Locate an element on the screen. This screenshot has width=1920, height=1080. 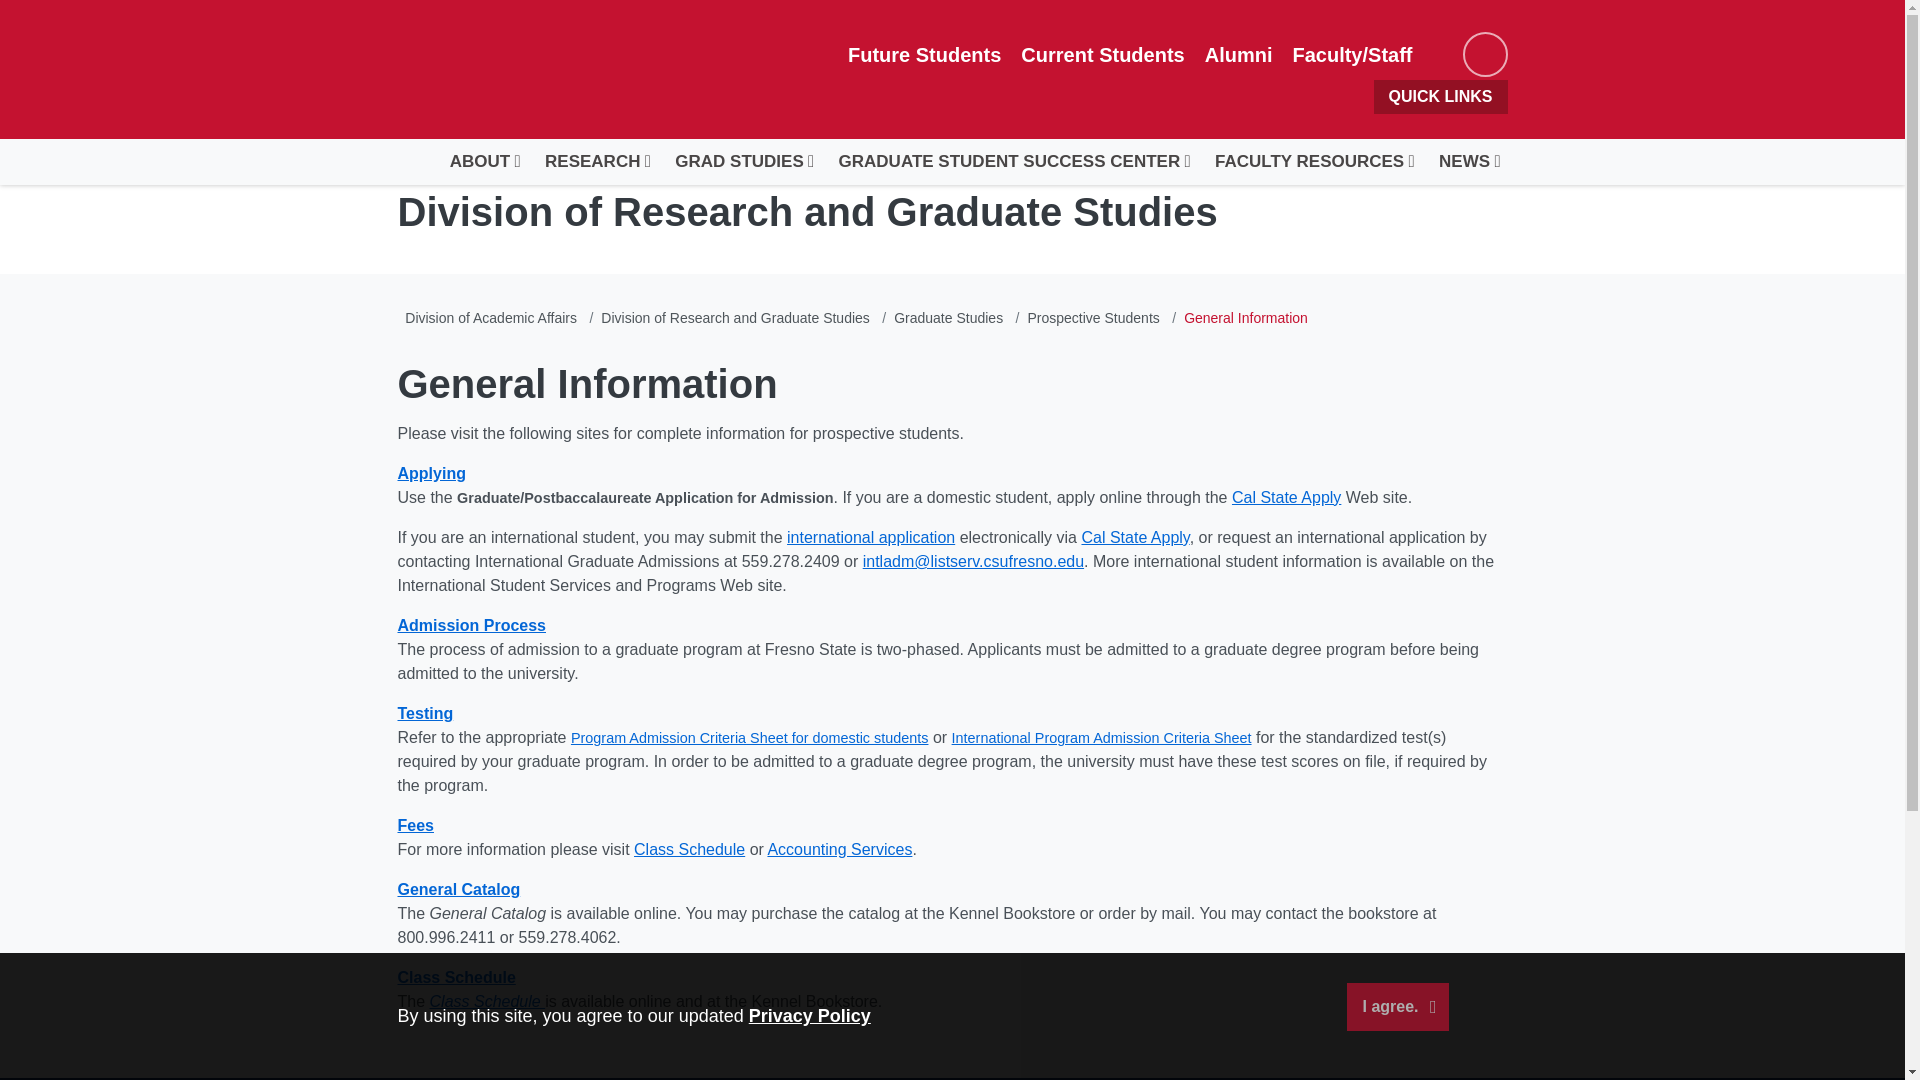
Search is located at coordinates (1484, 54).